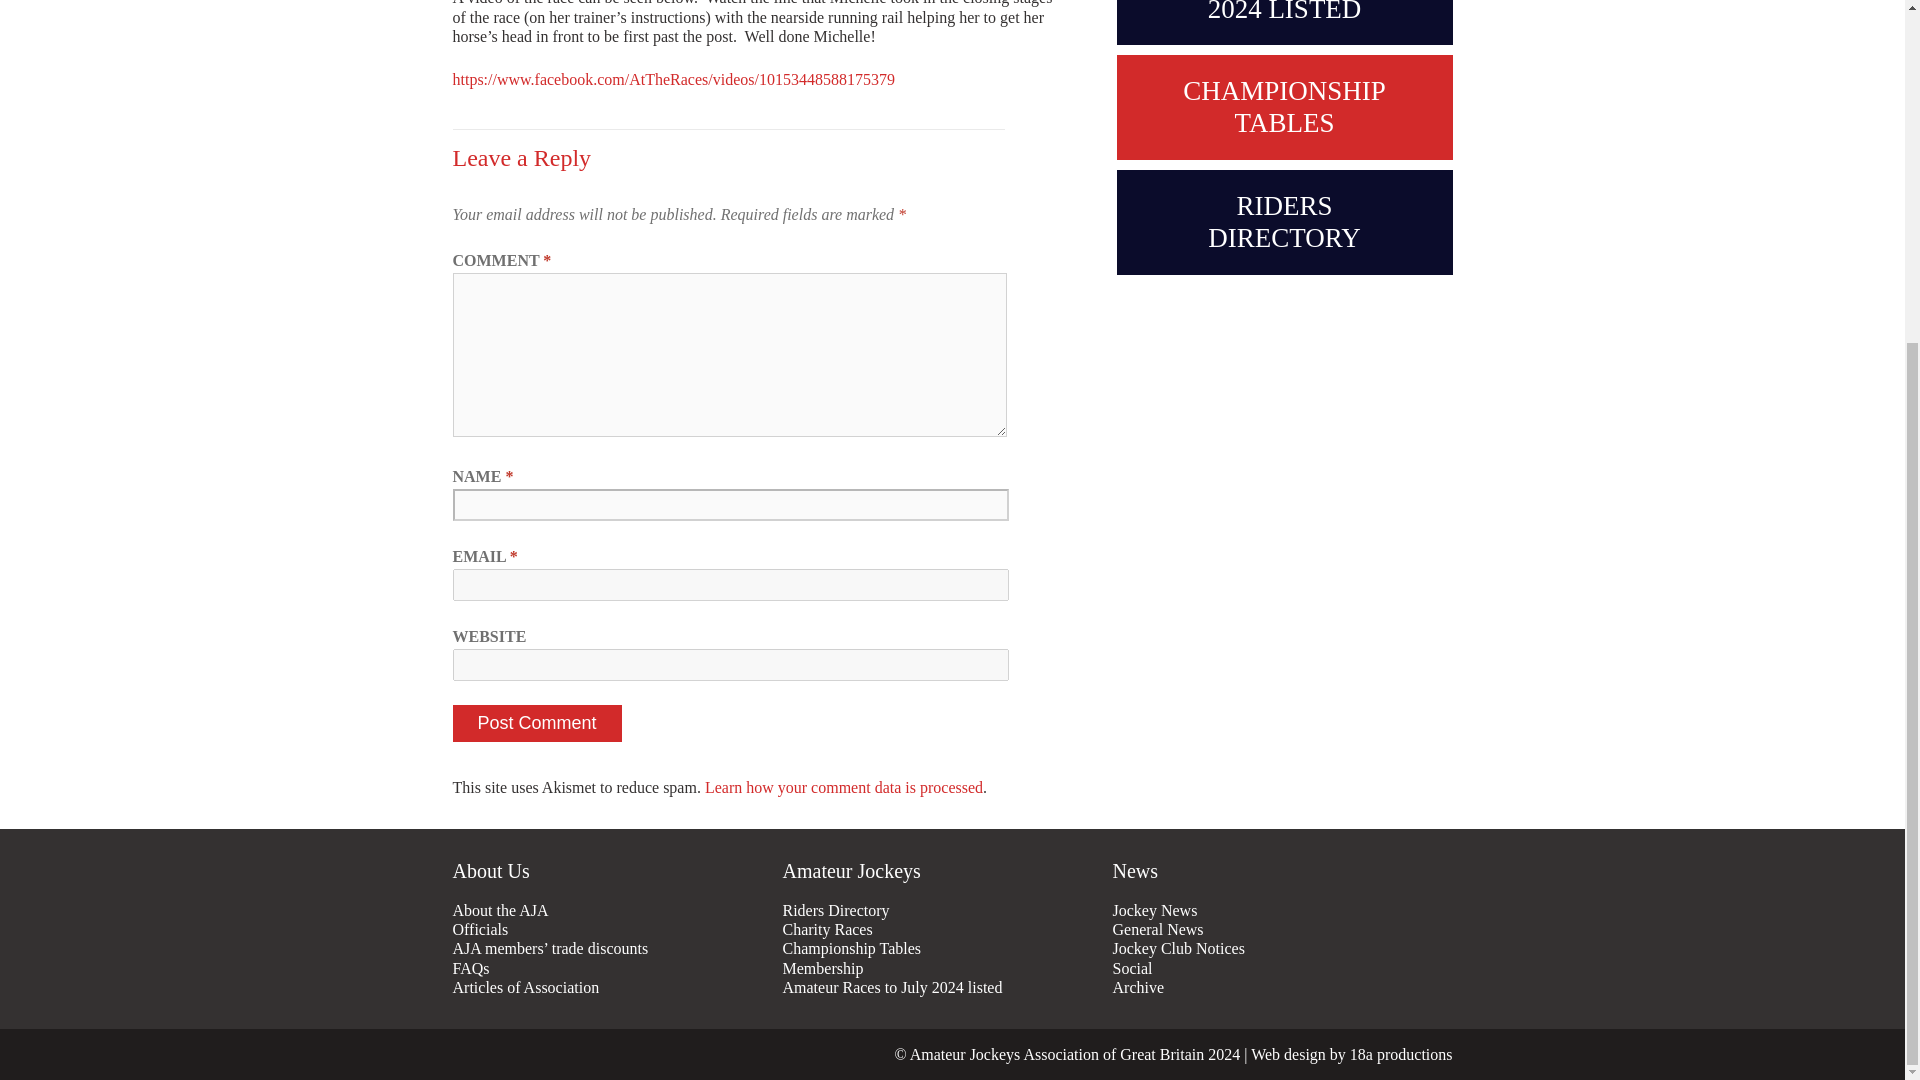 Image resolution: width=1920 pixels, height=1080 pixels. I want to click on Jockey Club Notices, so click(1272, 948).